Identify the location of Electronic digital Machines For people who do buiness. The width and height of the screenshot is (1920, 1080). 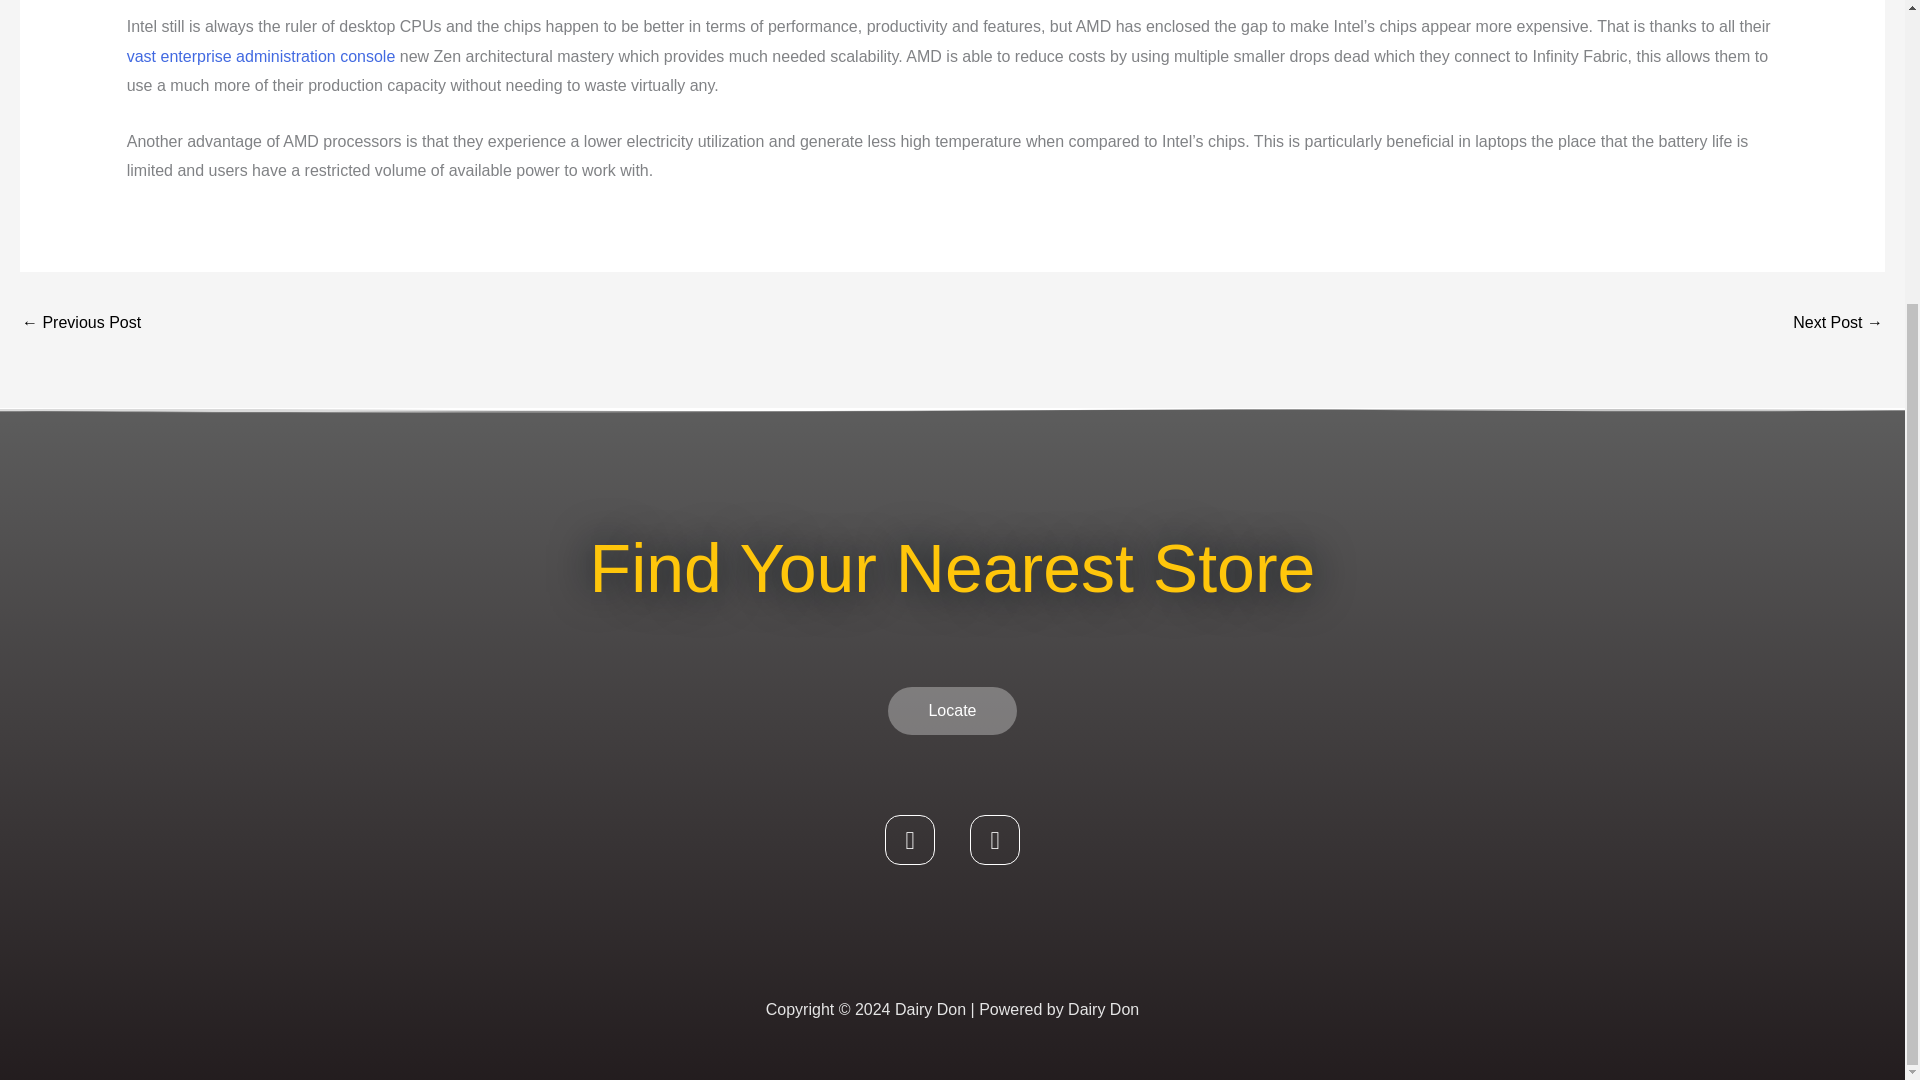
(80, 324).